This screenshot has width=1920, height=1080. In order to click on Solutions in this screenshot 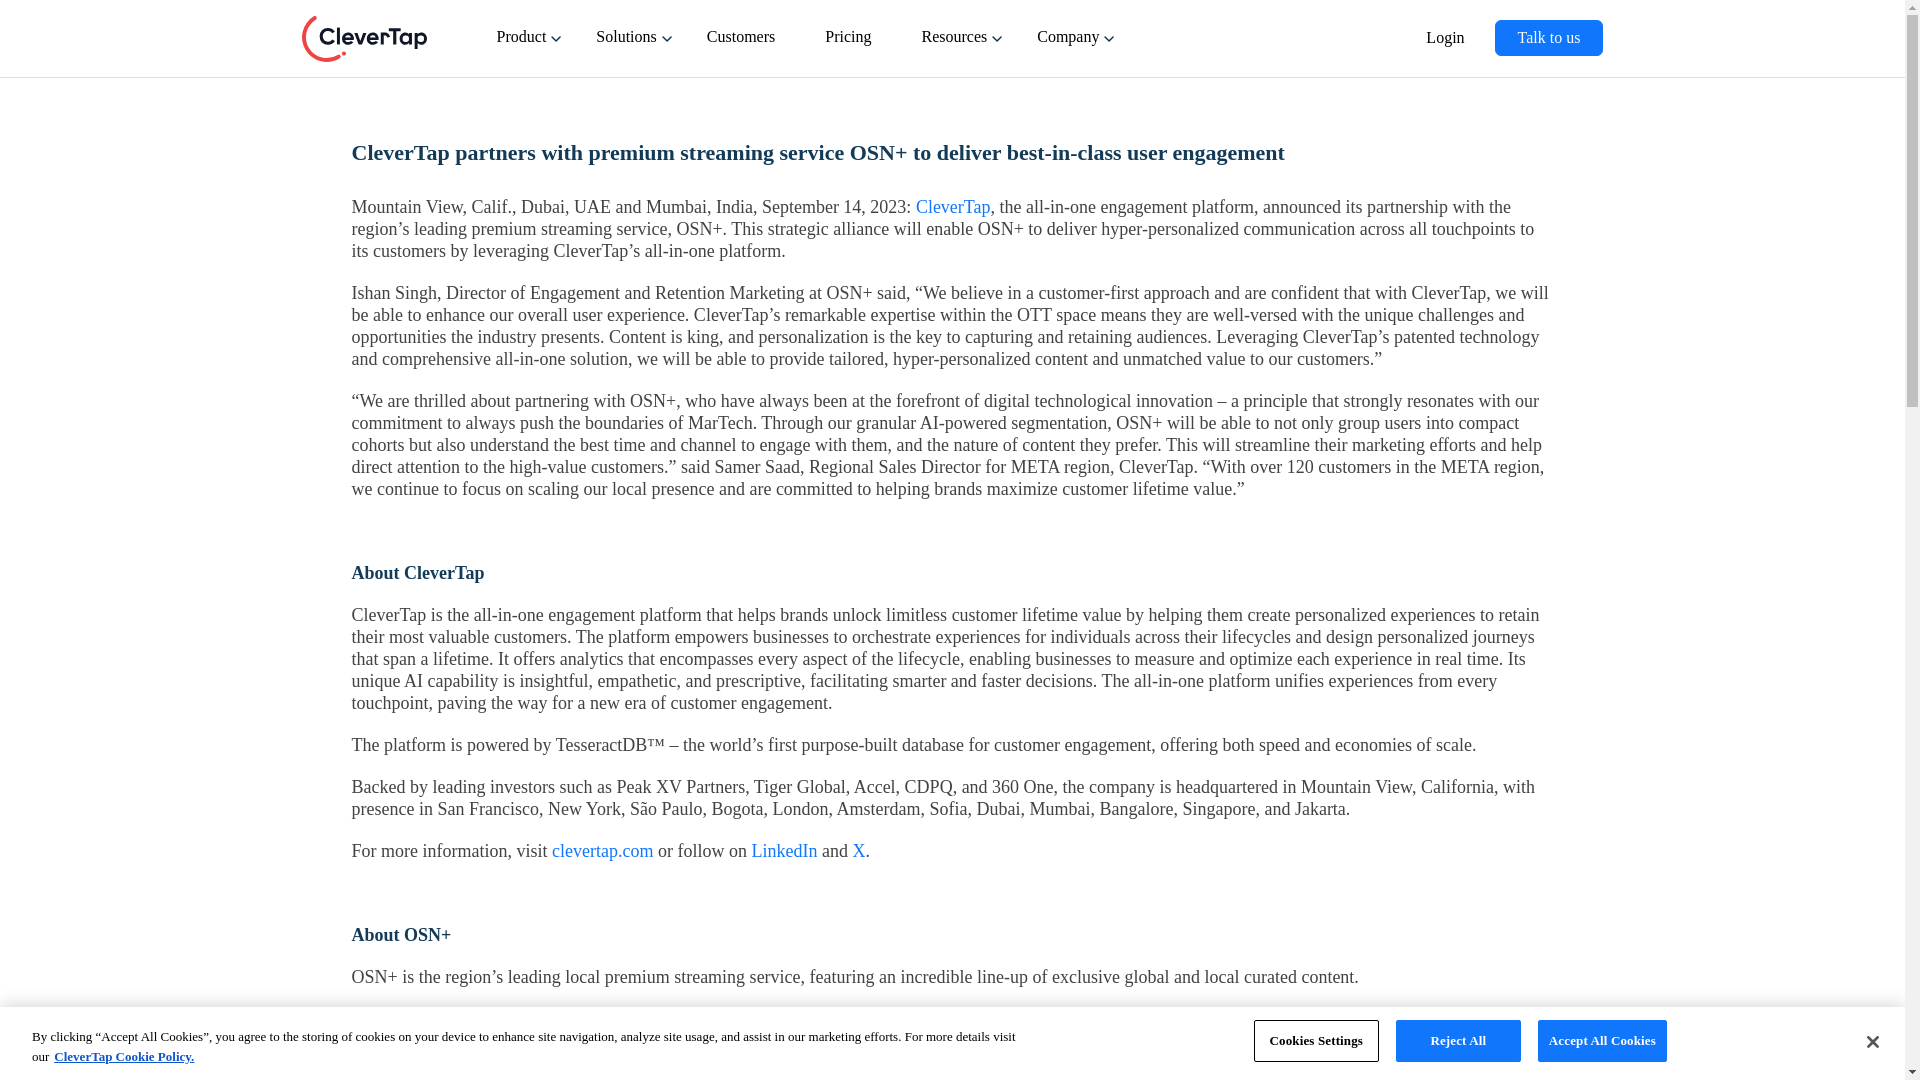, I will do `click(630, 48)`.